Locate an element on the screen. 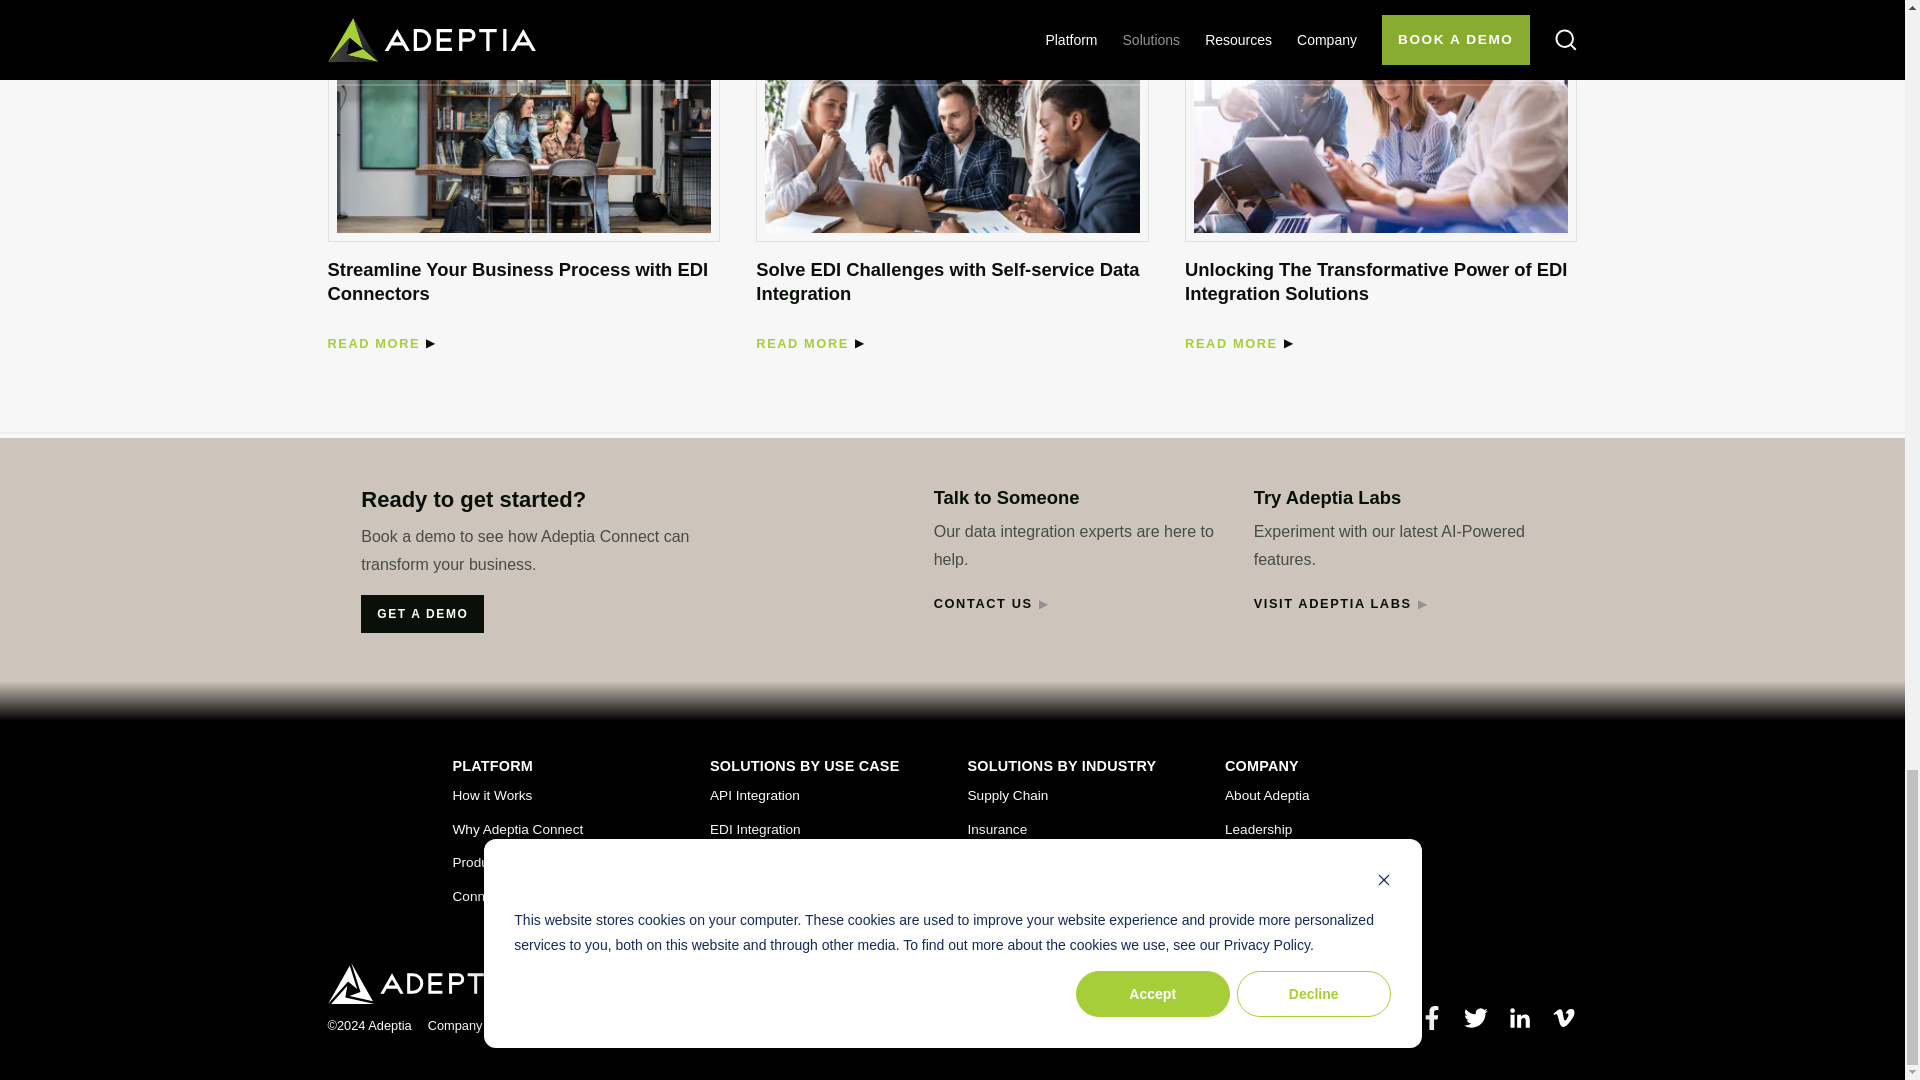  Streamline Your Business Process with EDI Connectors is located at coordinates (523, 127).